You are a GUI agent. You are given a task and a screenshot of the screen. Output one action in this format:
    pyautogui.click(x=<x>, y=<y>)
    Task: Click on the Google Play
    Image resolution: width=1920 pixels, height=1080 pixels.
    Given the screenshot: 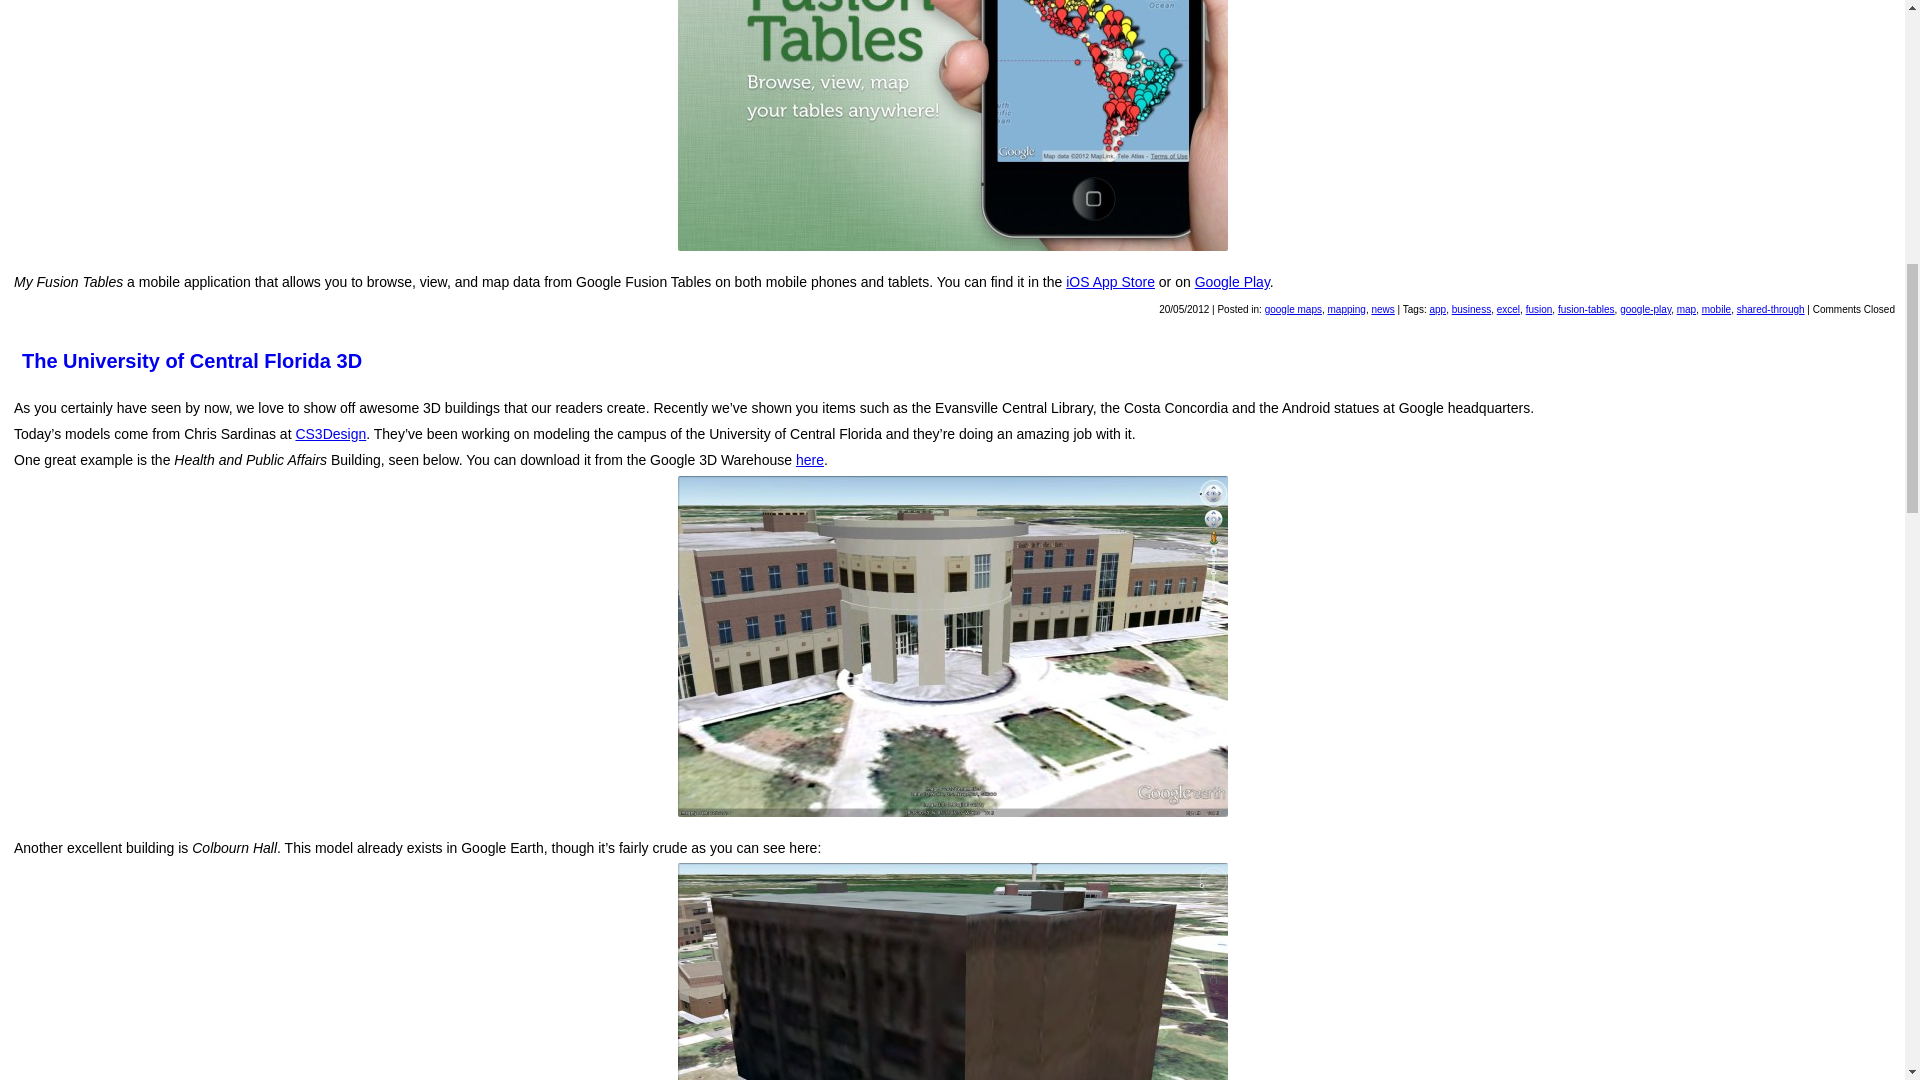 What is the action you would take?
    pyautogui.click(x=1232, y=282)
    